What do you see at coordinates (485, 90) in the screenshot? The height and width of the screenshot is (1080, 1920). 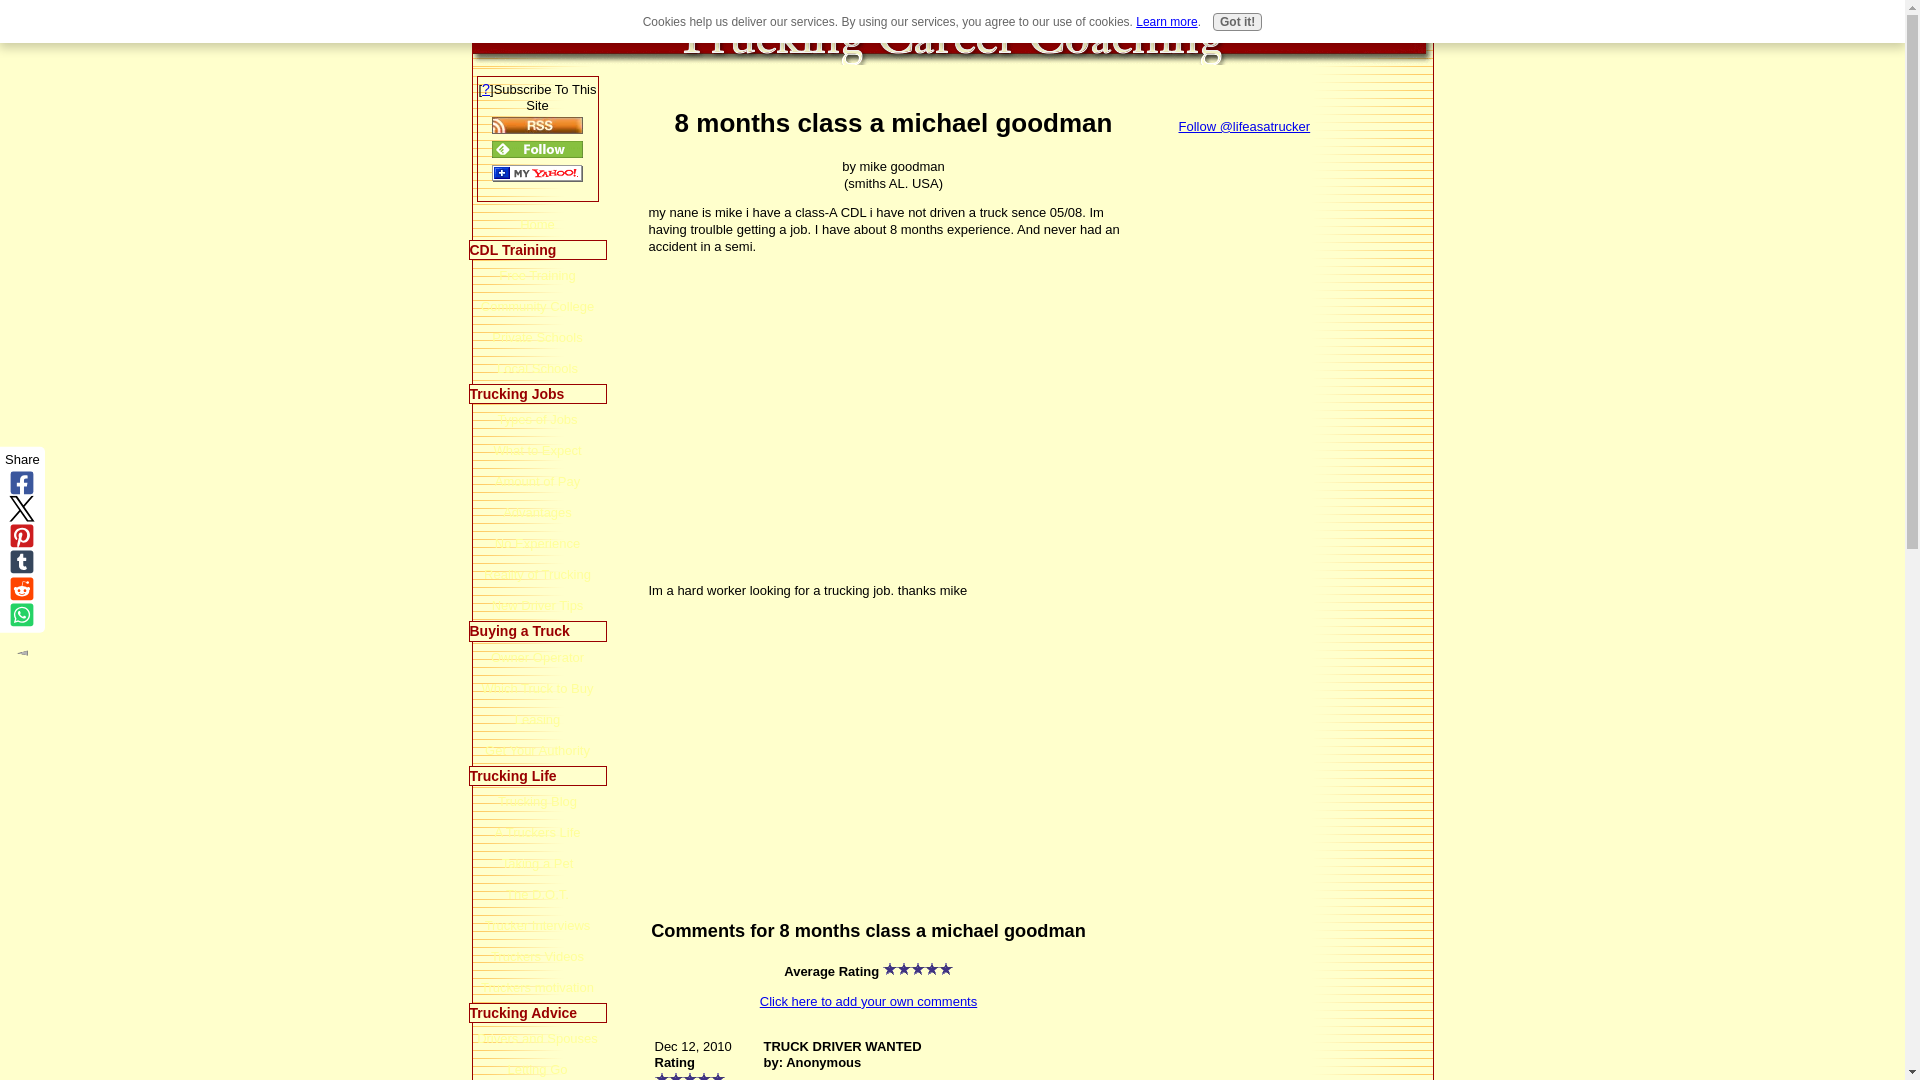 I see `?` at bounding box center [485, 90].